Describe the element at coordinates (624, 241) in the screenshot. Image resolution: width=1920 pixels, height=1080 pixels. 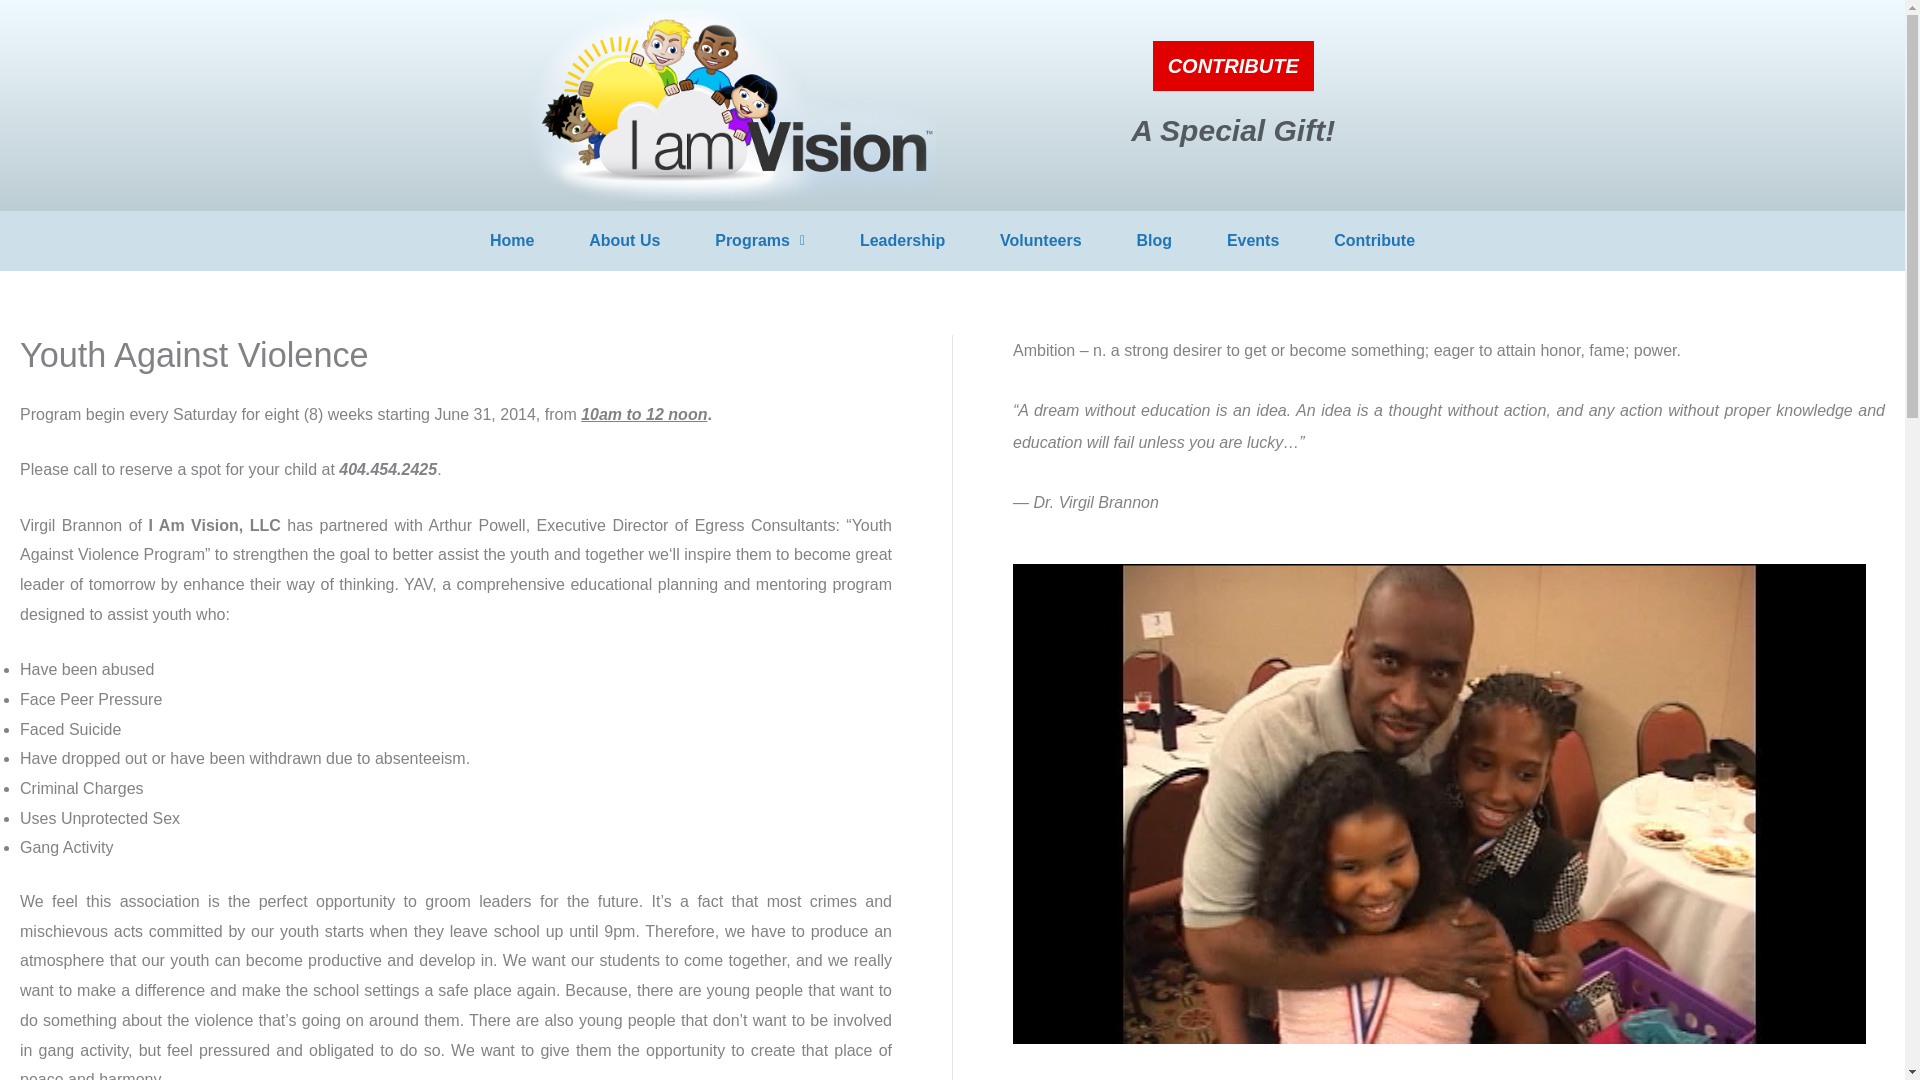
I see `About Us` at that location.